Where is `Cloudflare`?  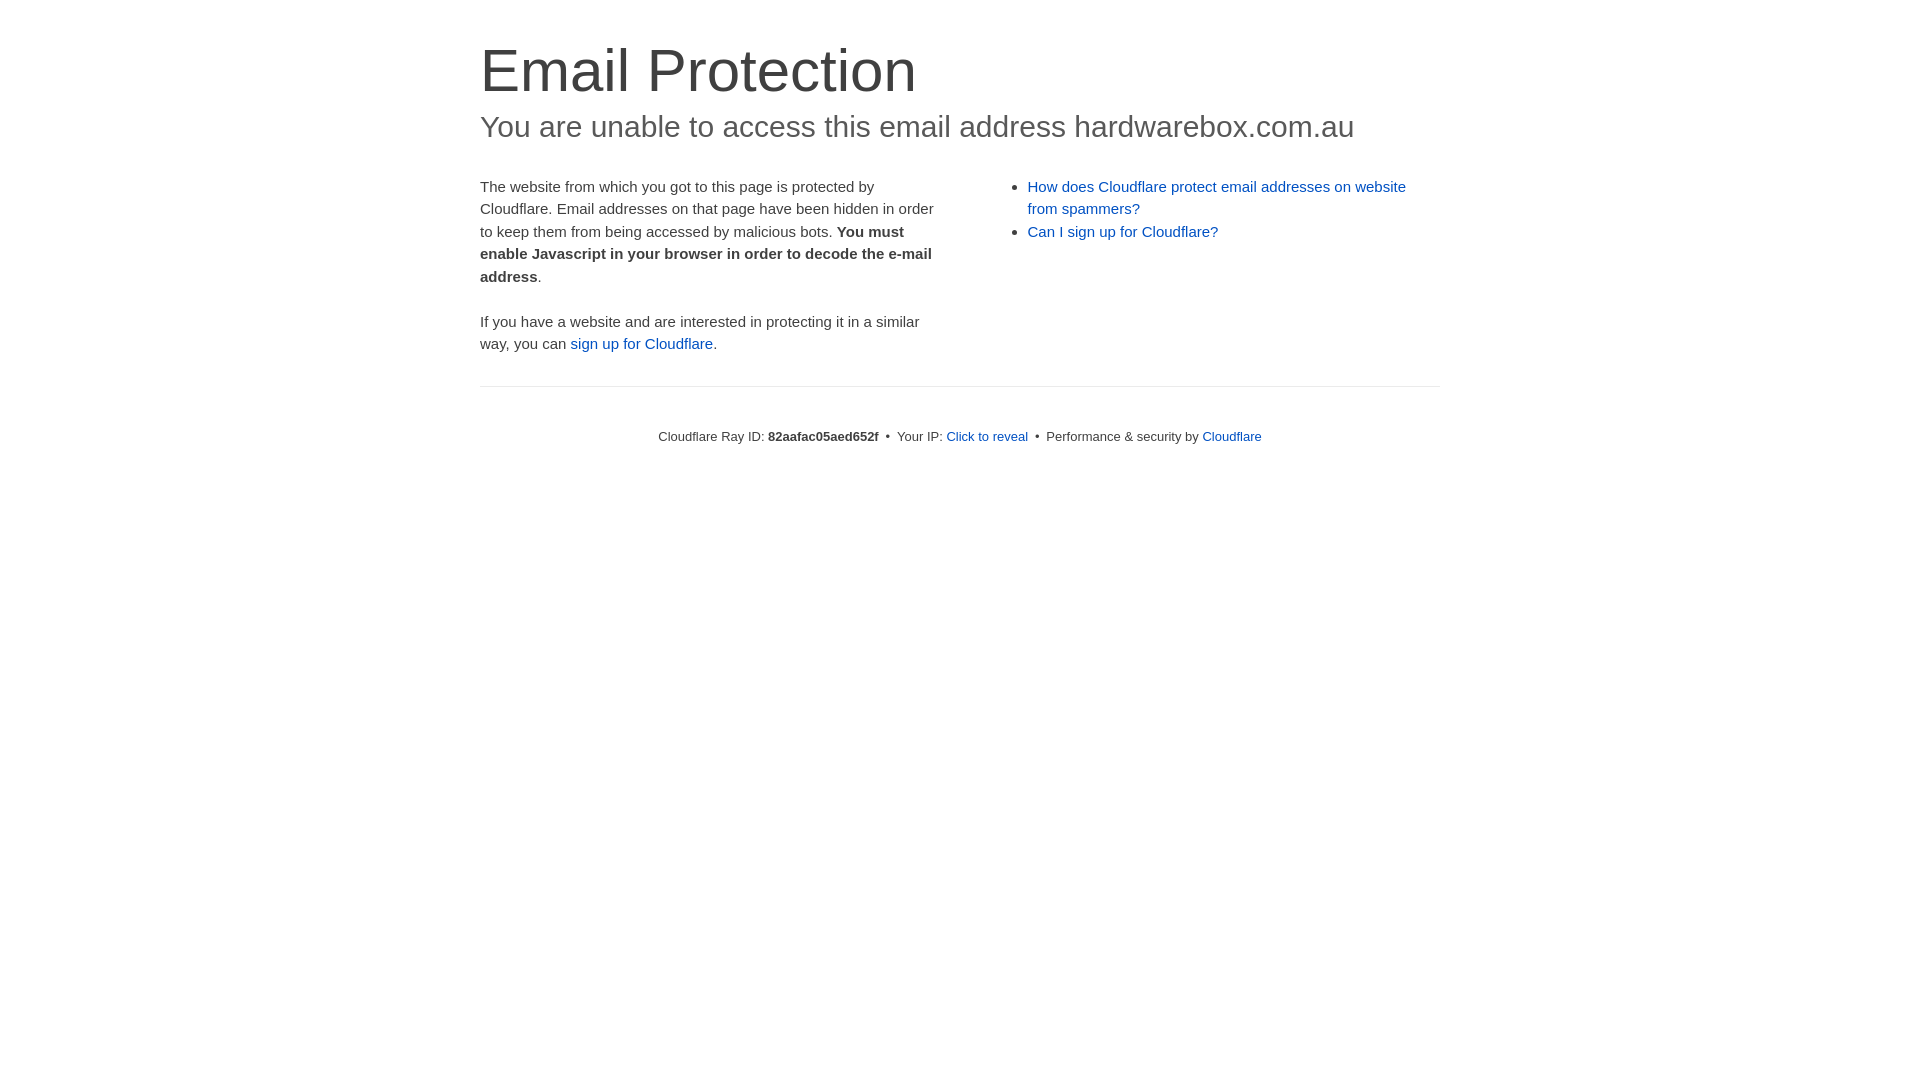 Cloudflare is located at coordinates (1232, 436).